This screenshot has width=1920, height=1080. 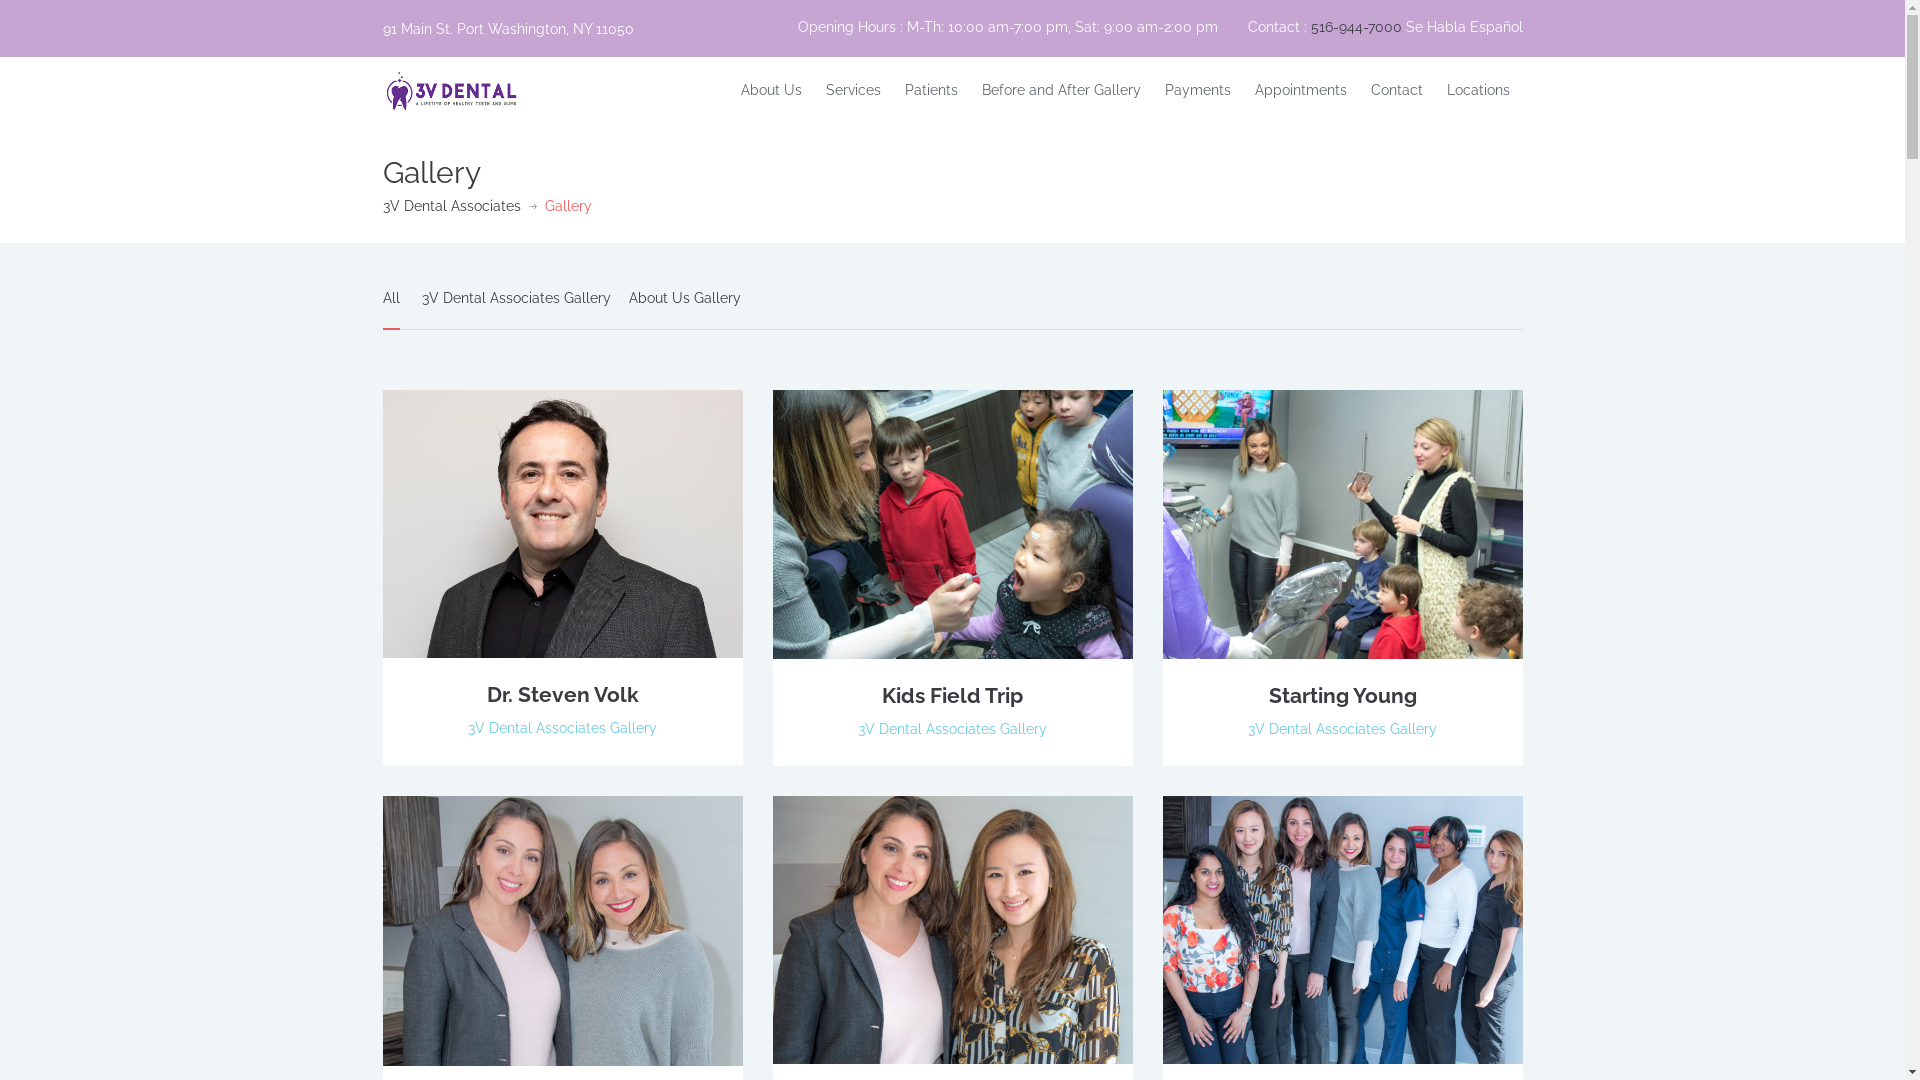 I want to click on 516-944-7000, so click(x=1356, y=27).